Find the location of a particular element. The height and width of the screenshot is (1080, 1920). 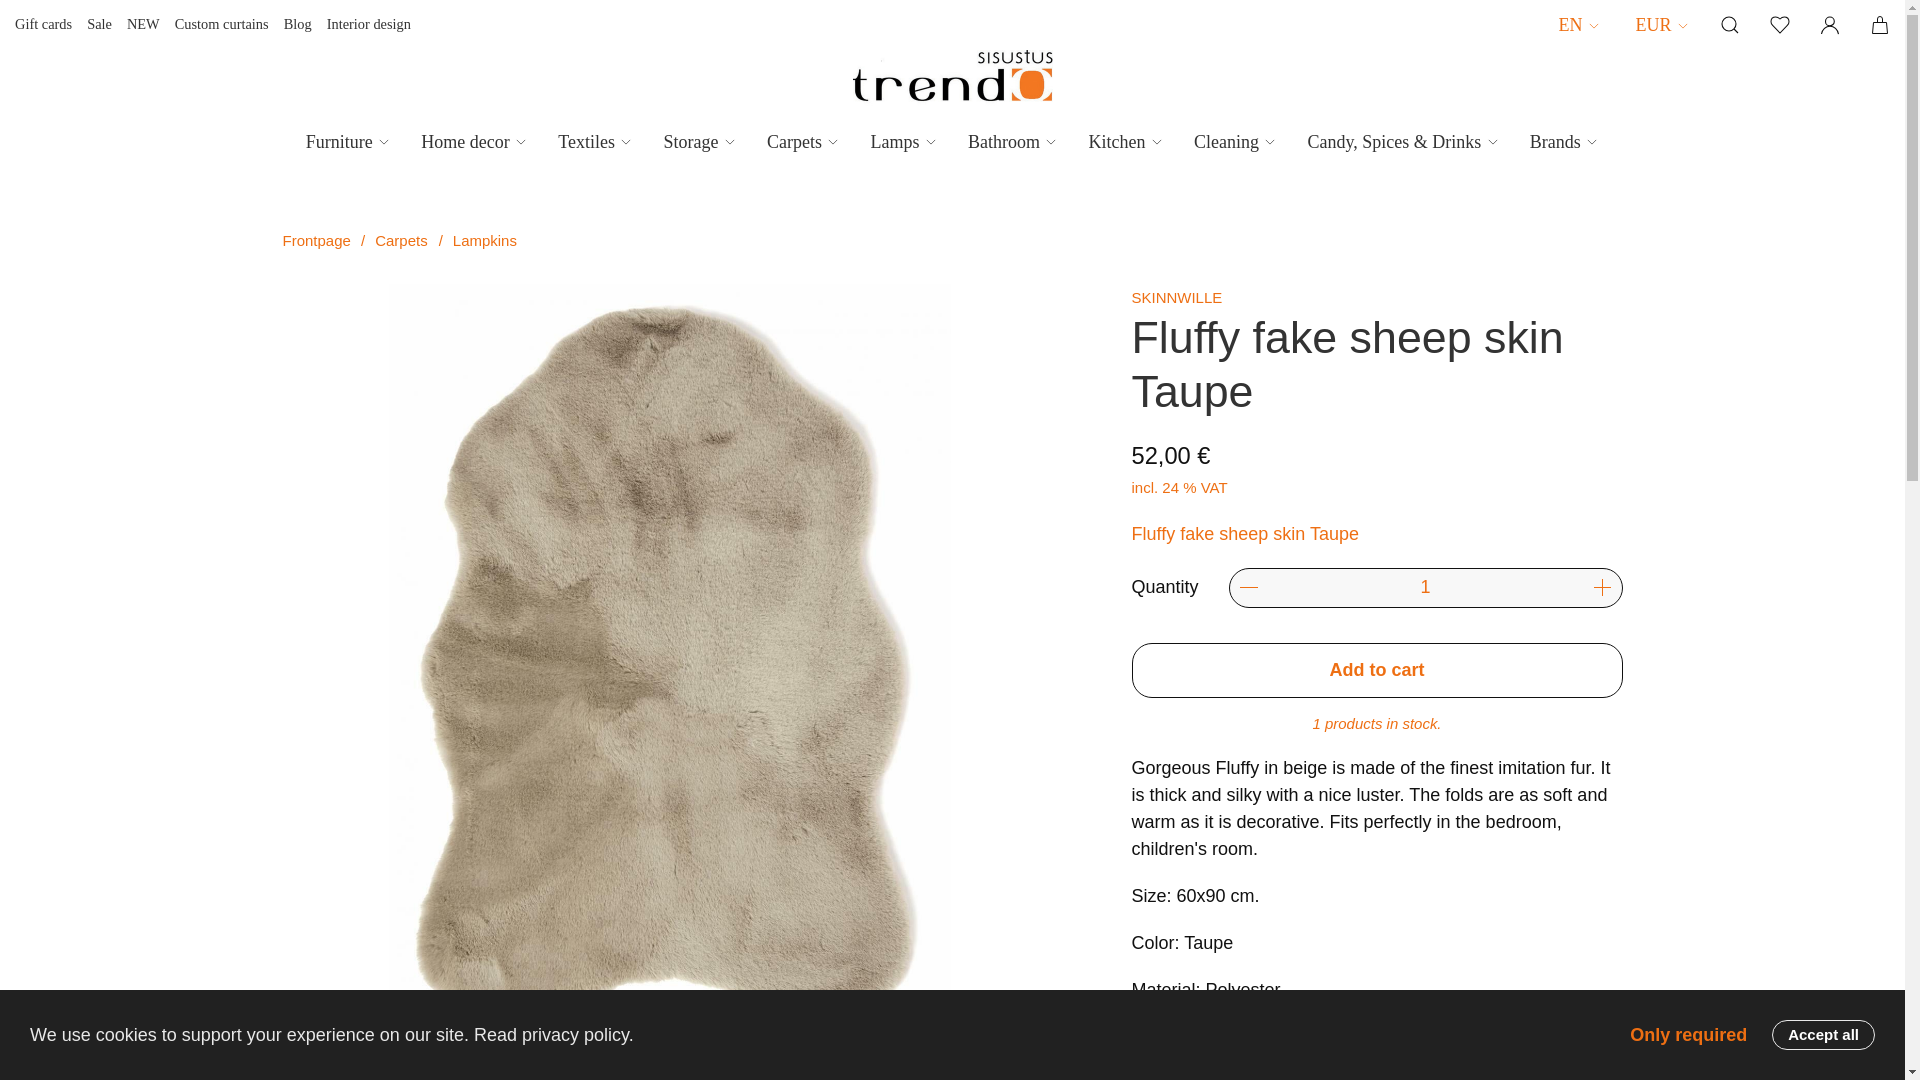

Home decor is located at coordinates (474, 142).